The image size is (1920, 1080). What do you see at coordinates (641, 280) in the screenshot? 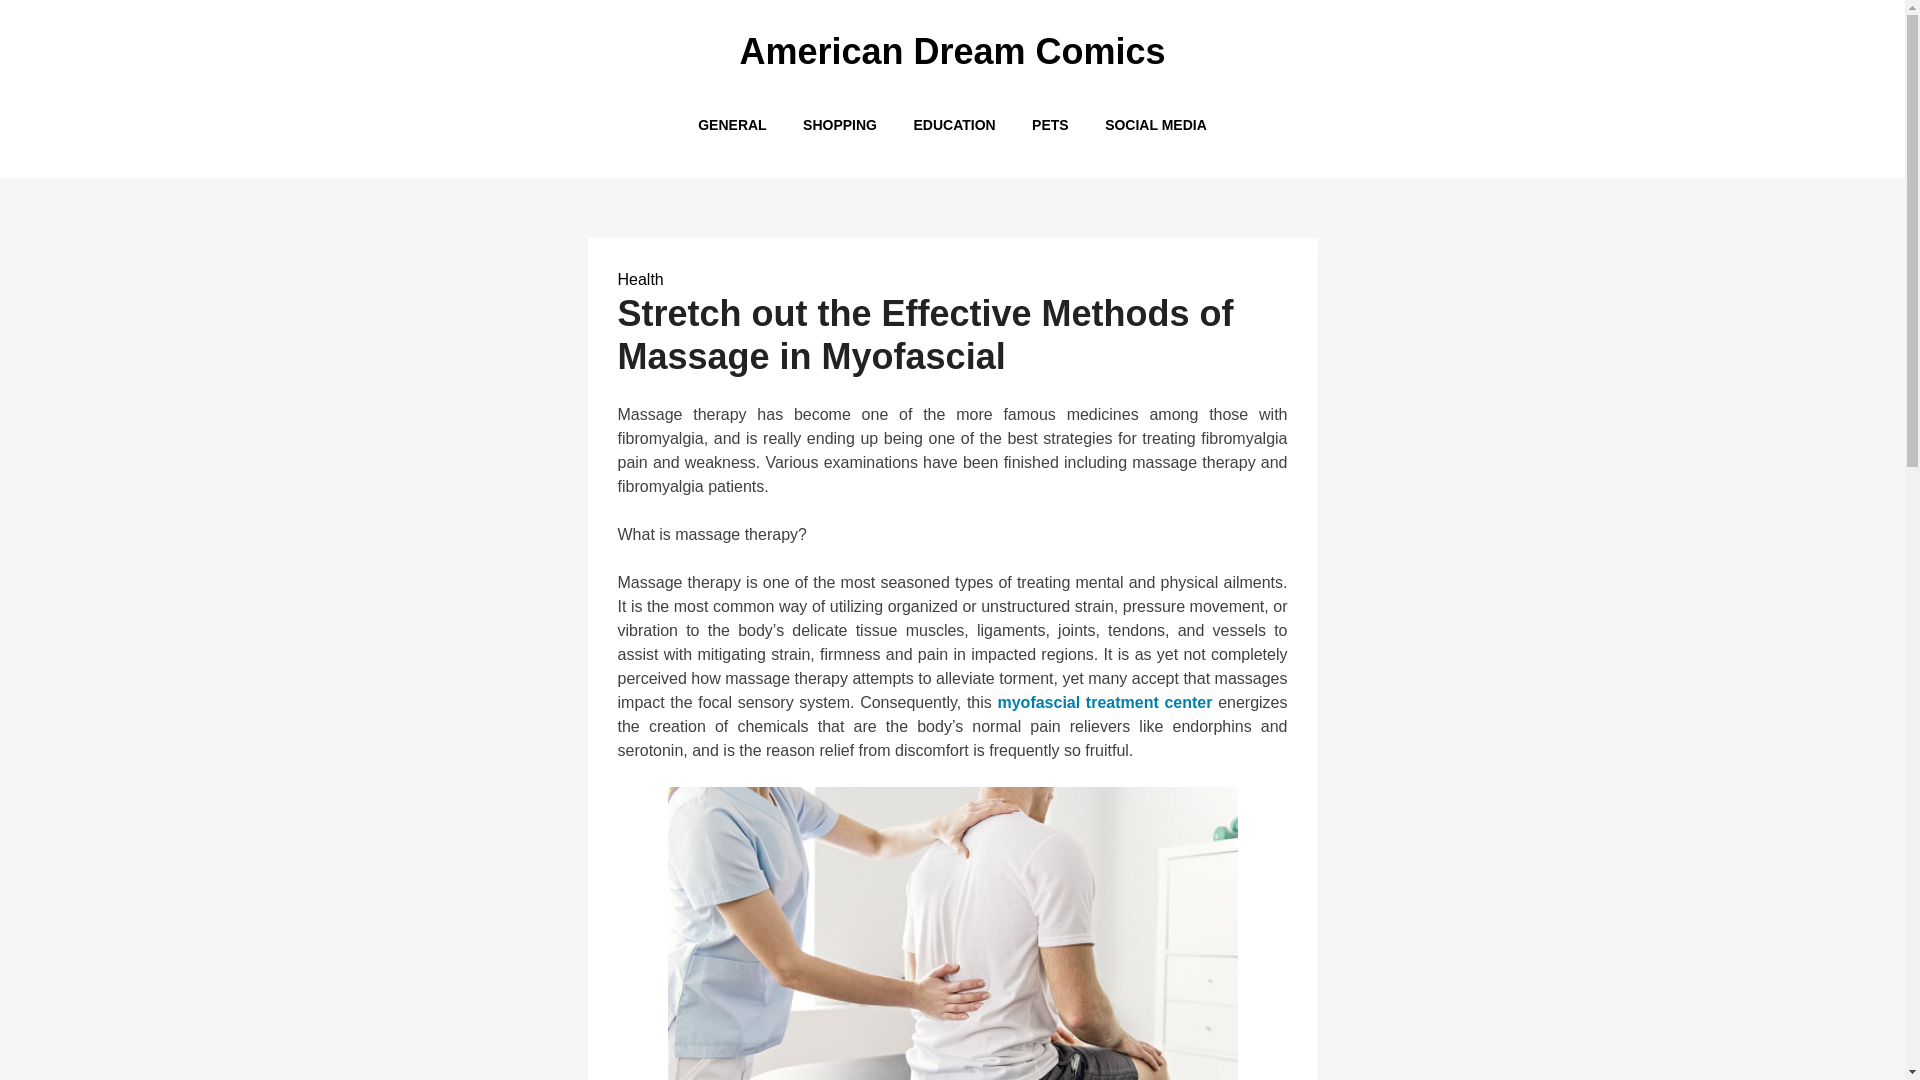
I see `Health` at bounding box center [641, 280].